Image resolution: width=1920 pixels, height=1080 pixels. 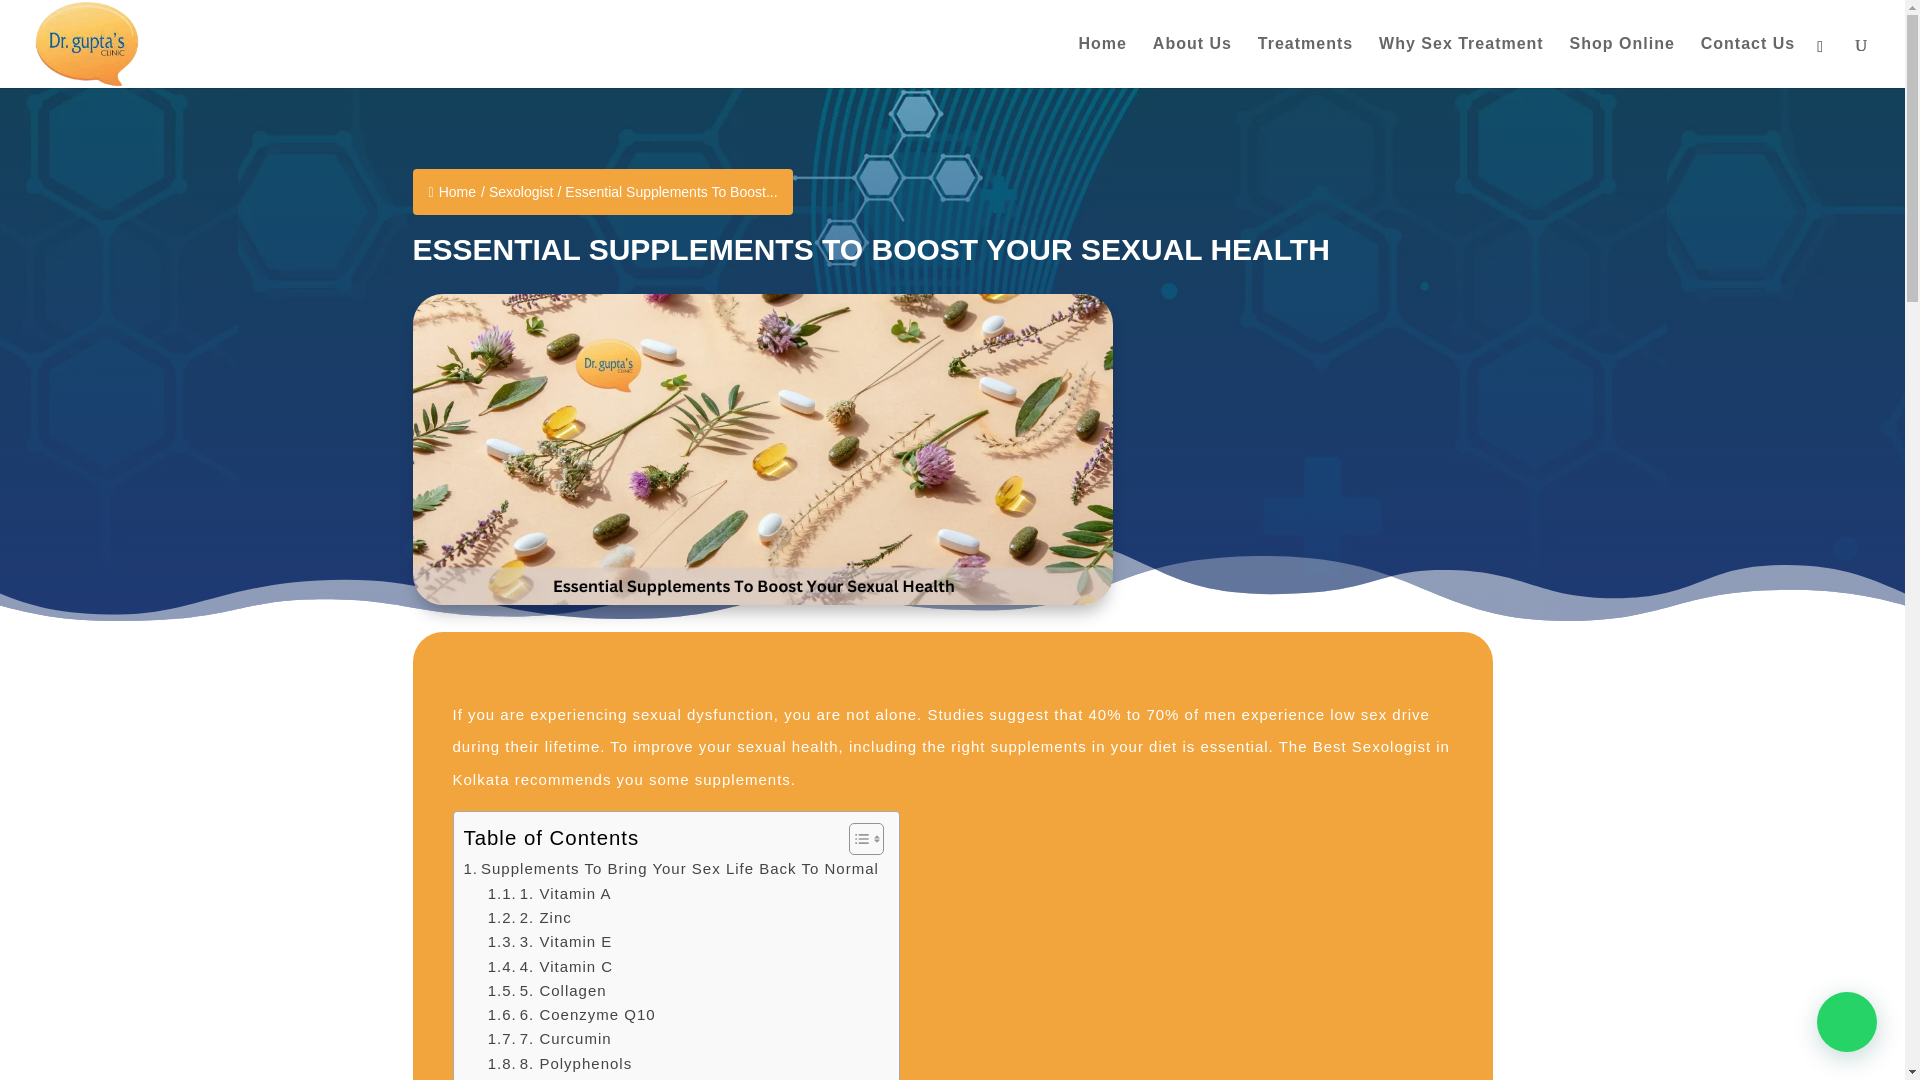 I want to click on Why Sex Treatment, so click(x=1460, y=62).